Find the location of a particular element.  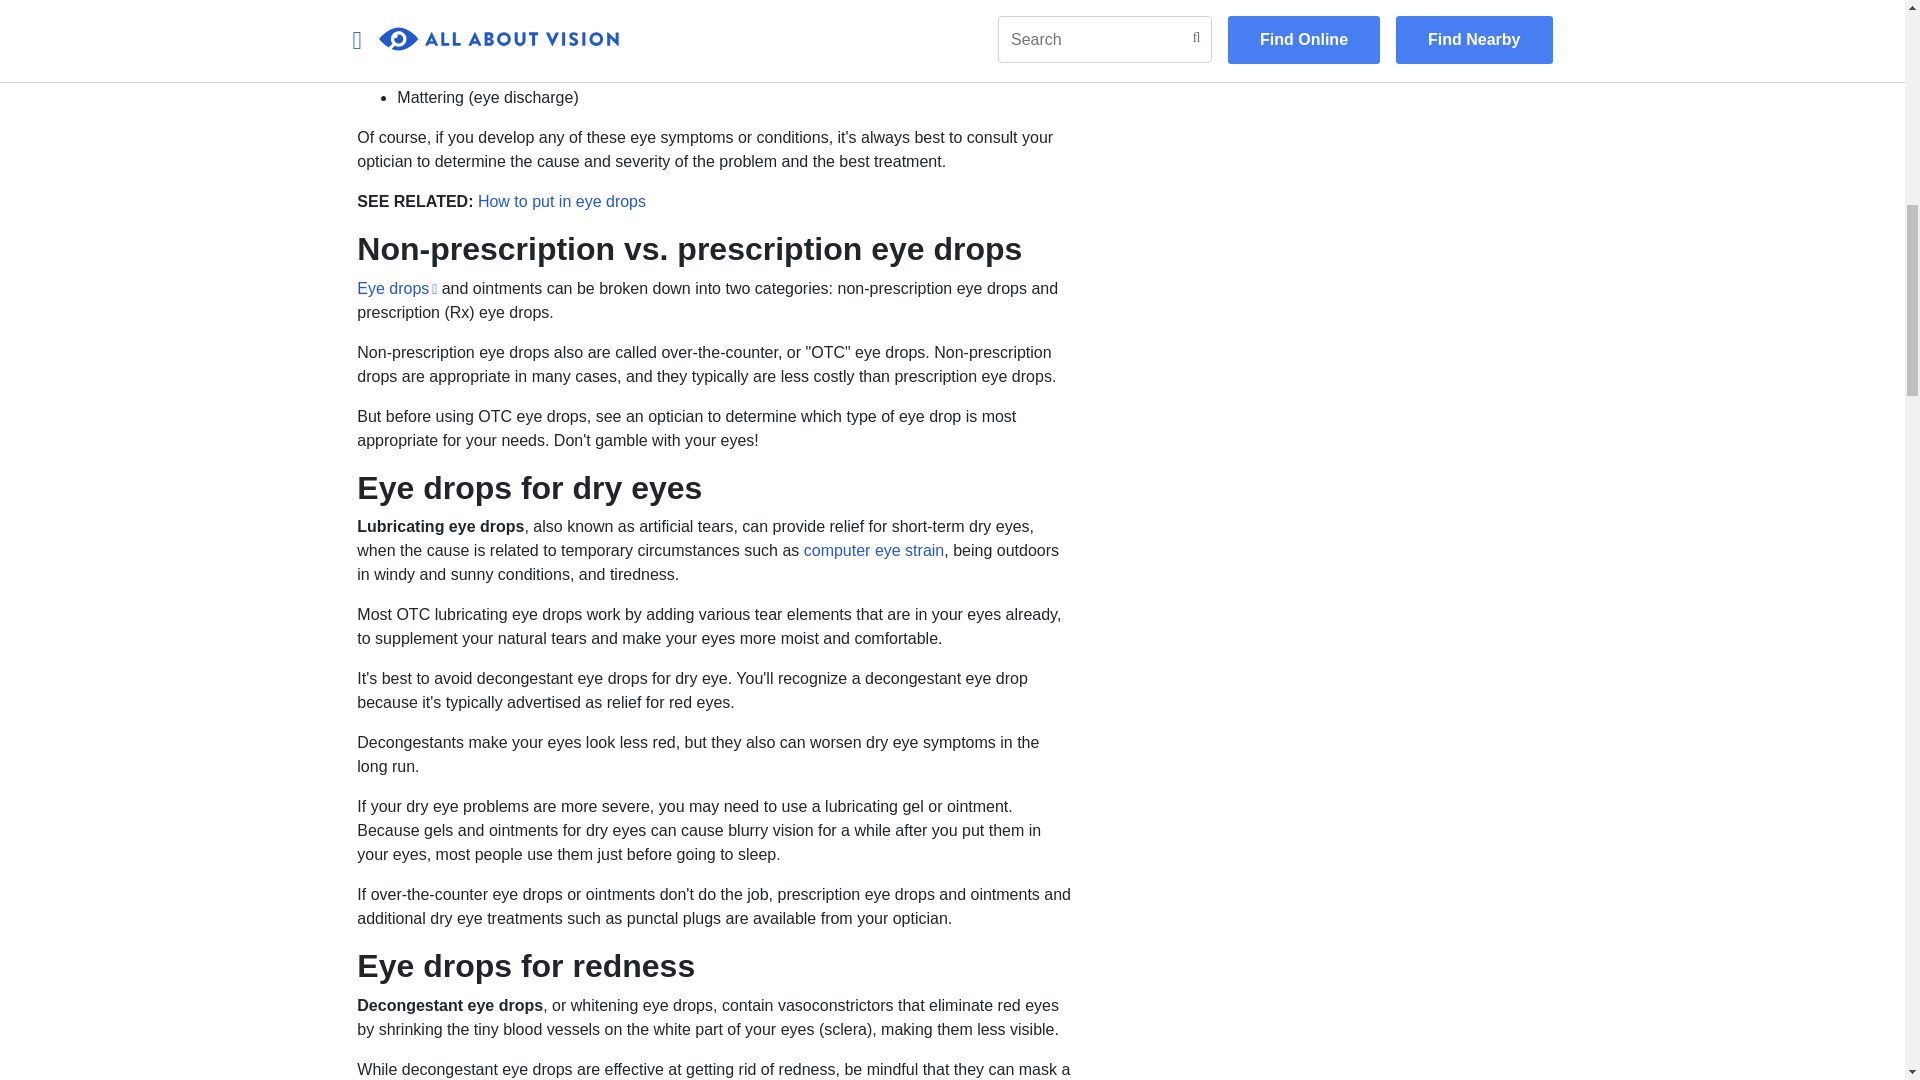

computer eye strain is located at coordinates (874, 550).